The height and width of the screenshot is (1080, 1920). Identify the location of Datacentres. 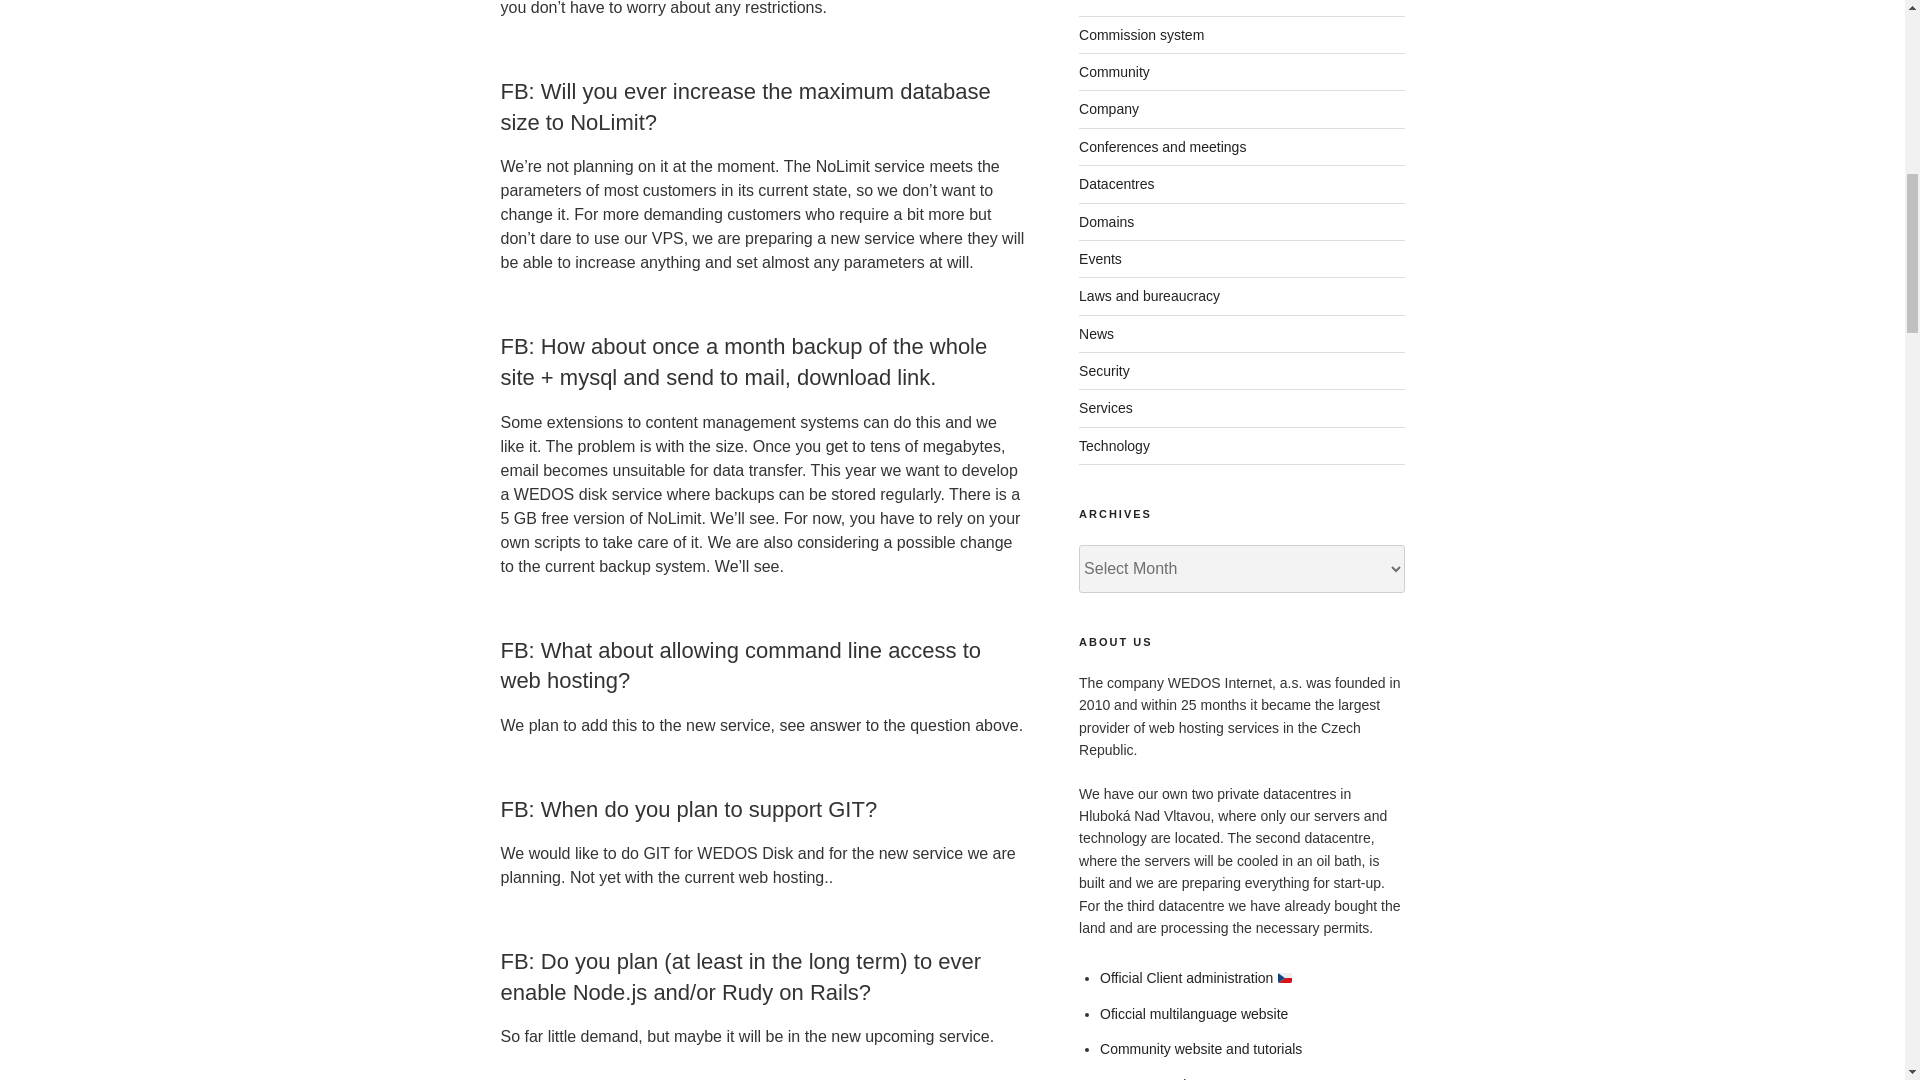
(1116, 184).